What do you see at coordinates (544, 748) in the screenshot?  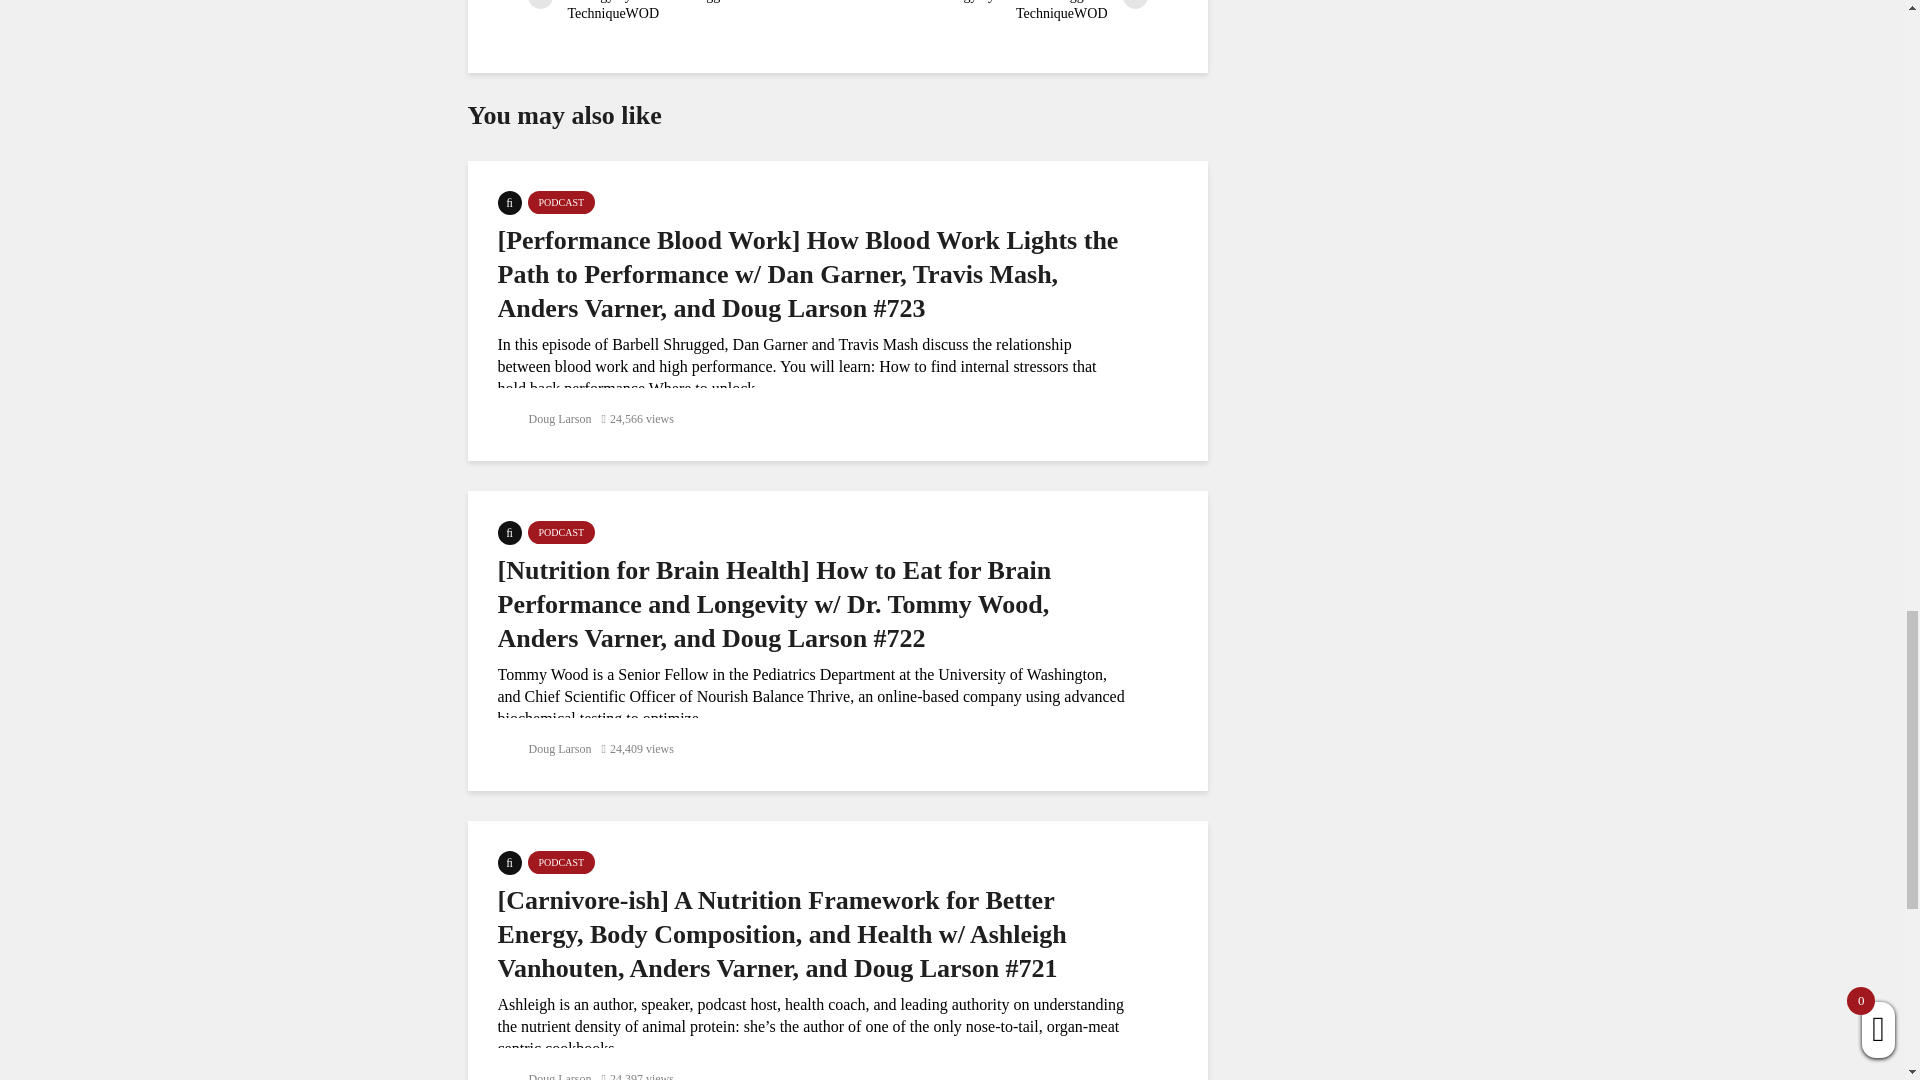 I see `Doug Larson` at bounding box center [544, 748].